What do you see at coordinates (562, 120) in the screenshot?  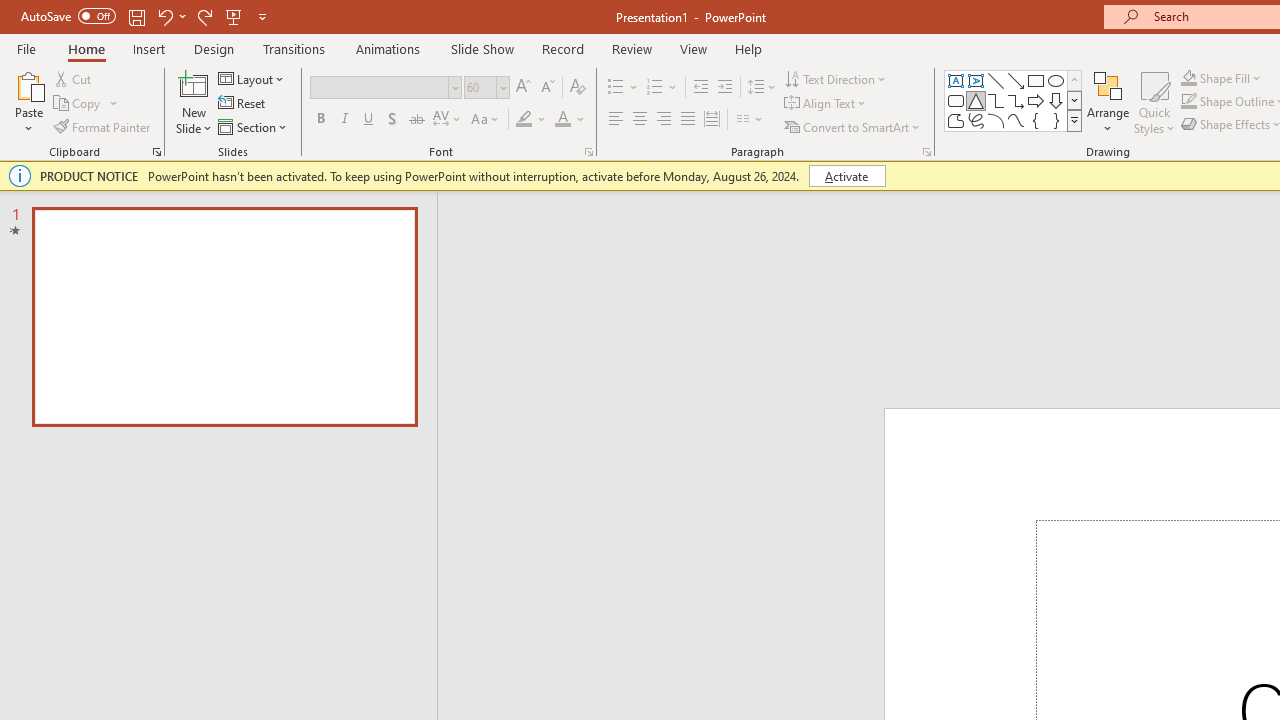 I see `Font Color Red` at bounding box center [562, 120].